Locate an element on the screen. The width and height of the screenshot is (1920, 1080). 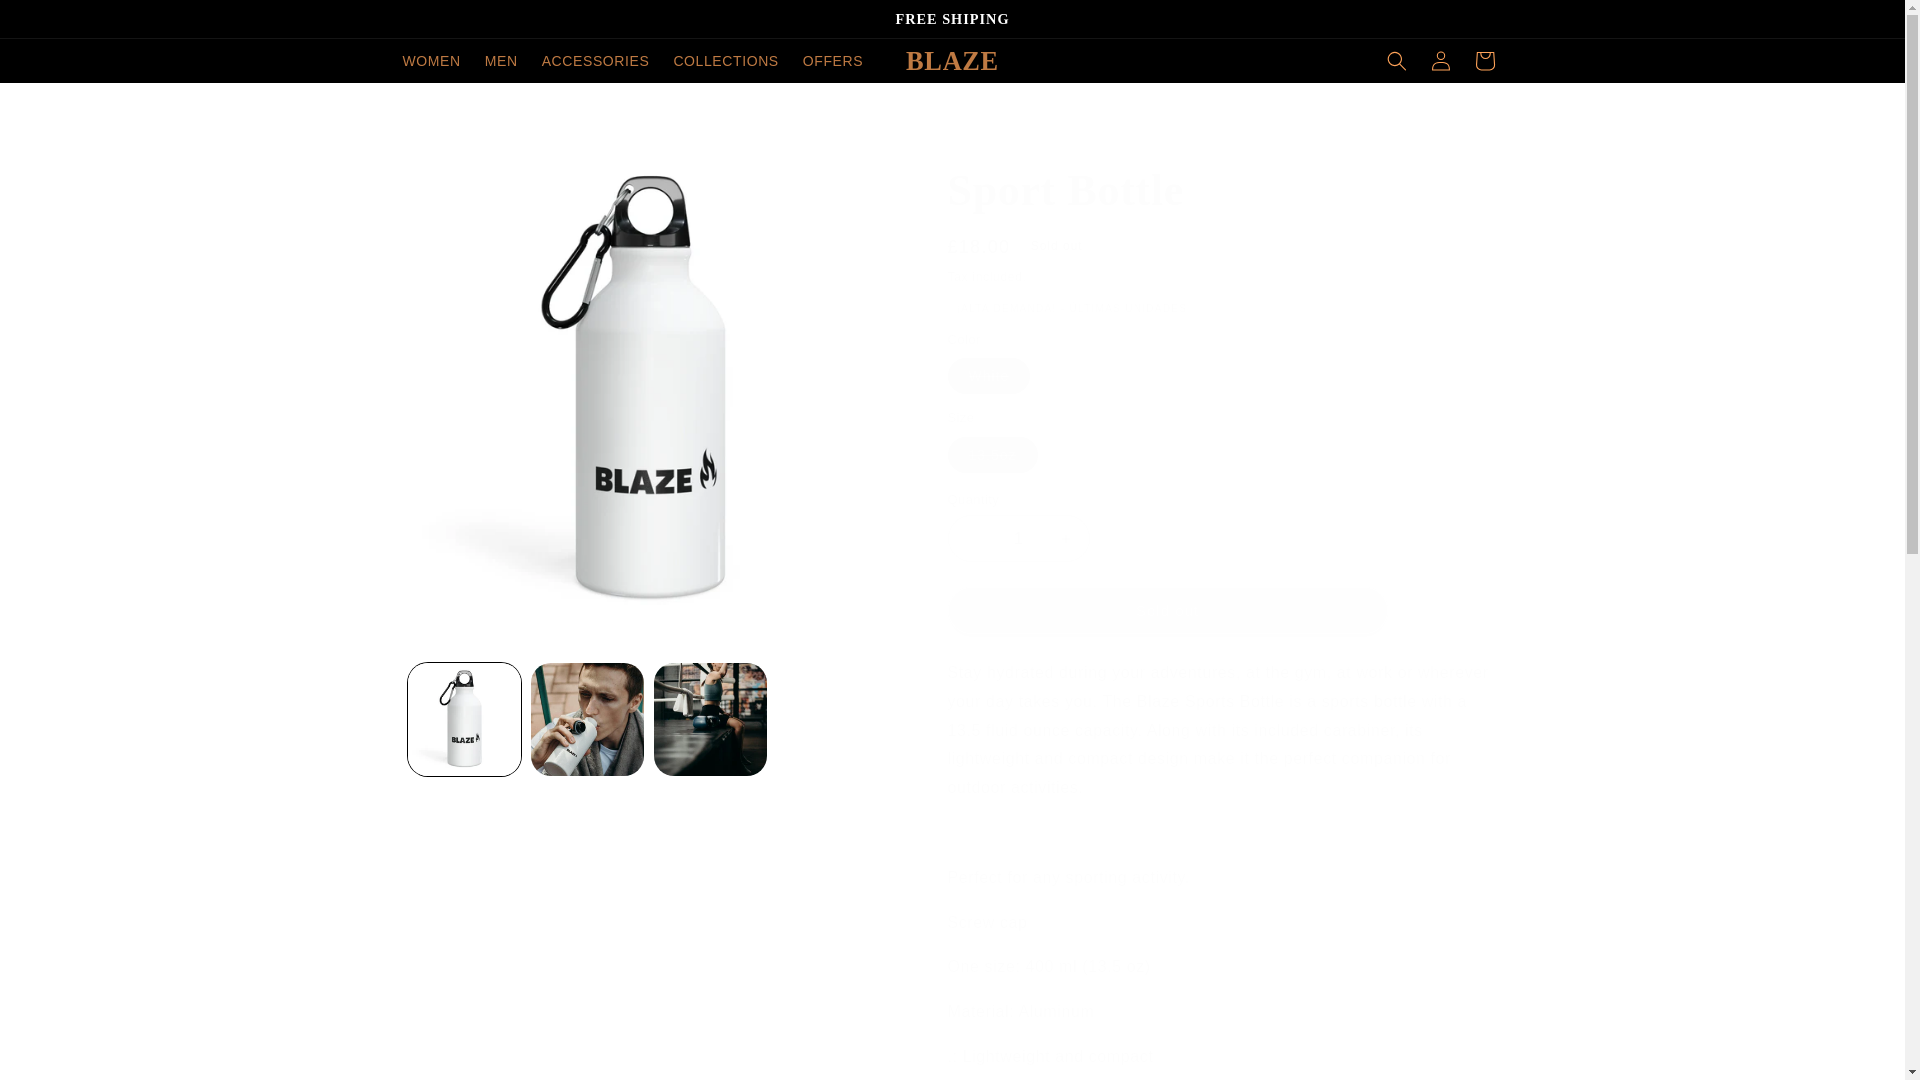
OFFERS is located at coordinates (833, 60).